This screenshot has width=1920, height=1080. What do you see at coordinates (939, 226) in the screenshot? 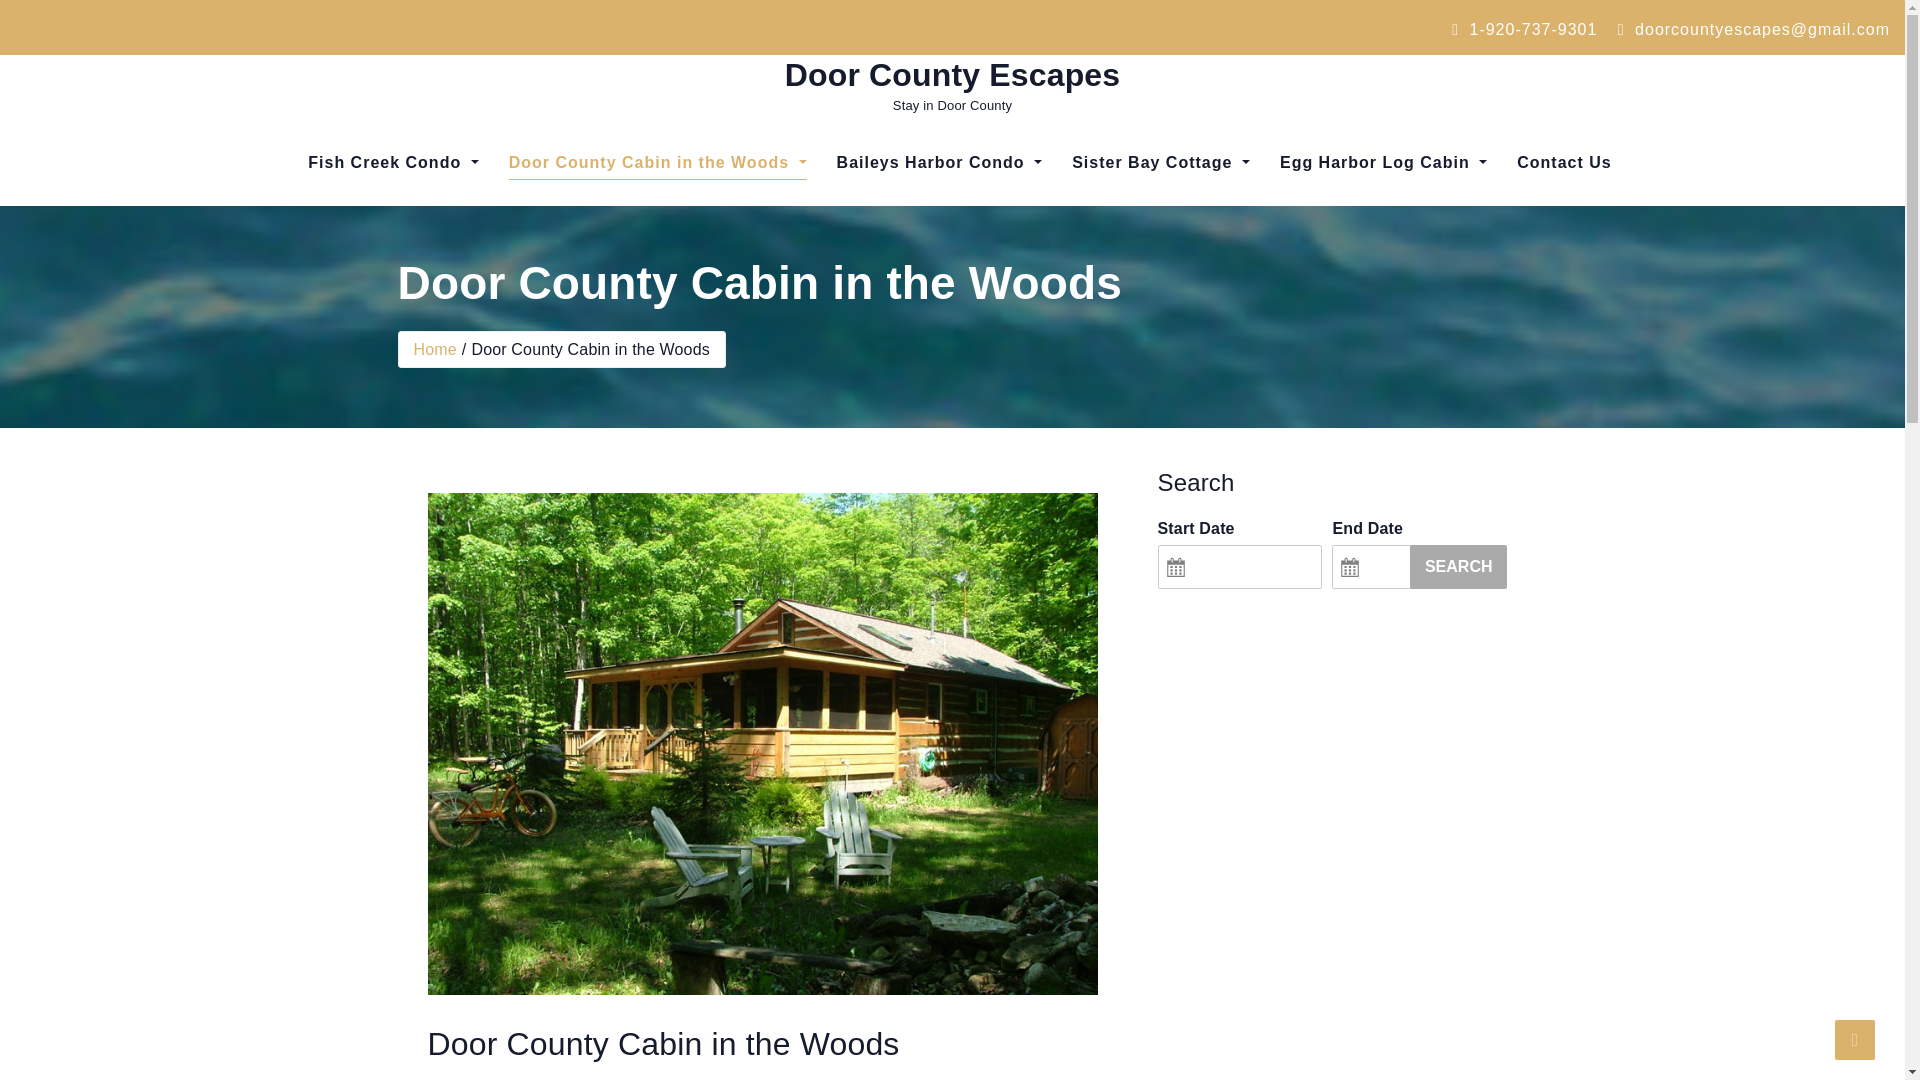
I see `Accommodations` at bounding box center [939, 226].